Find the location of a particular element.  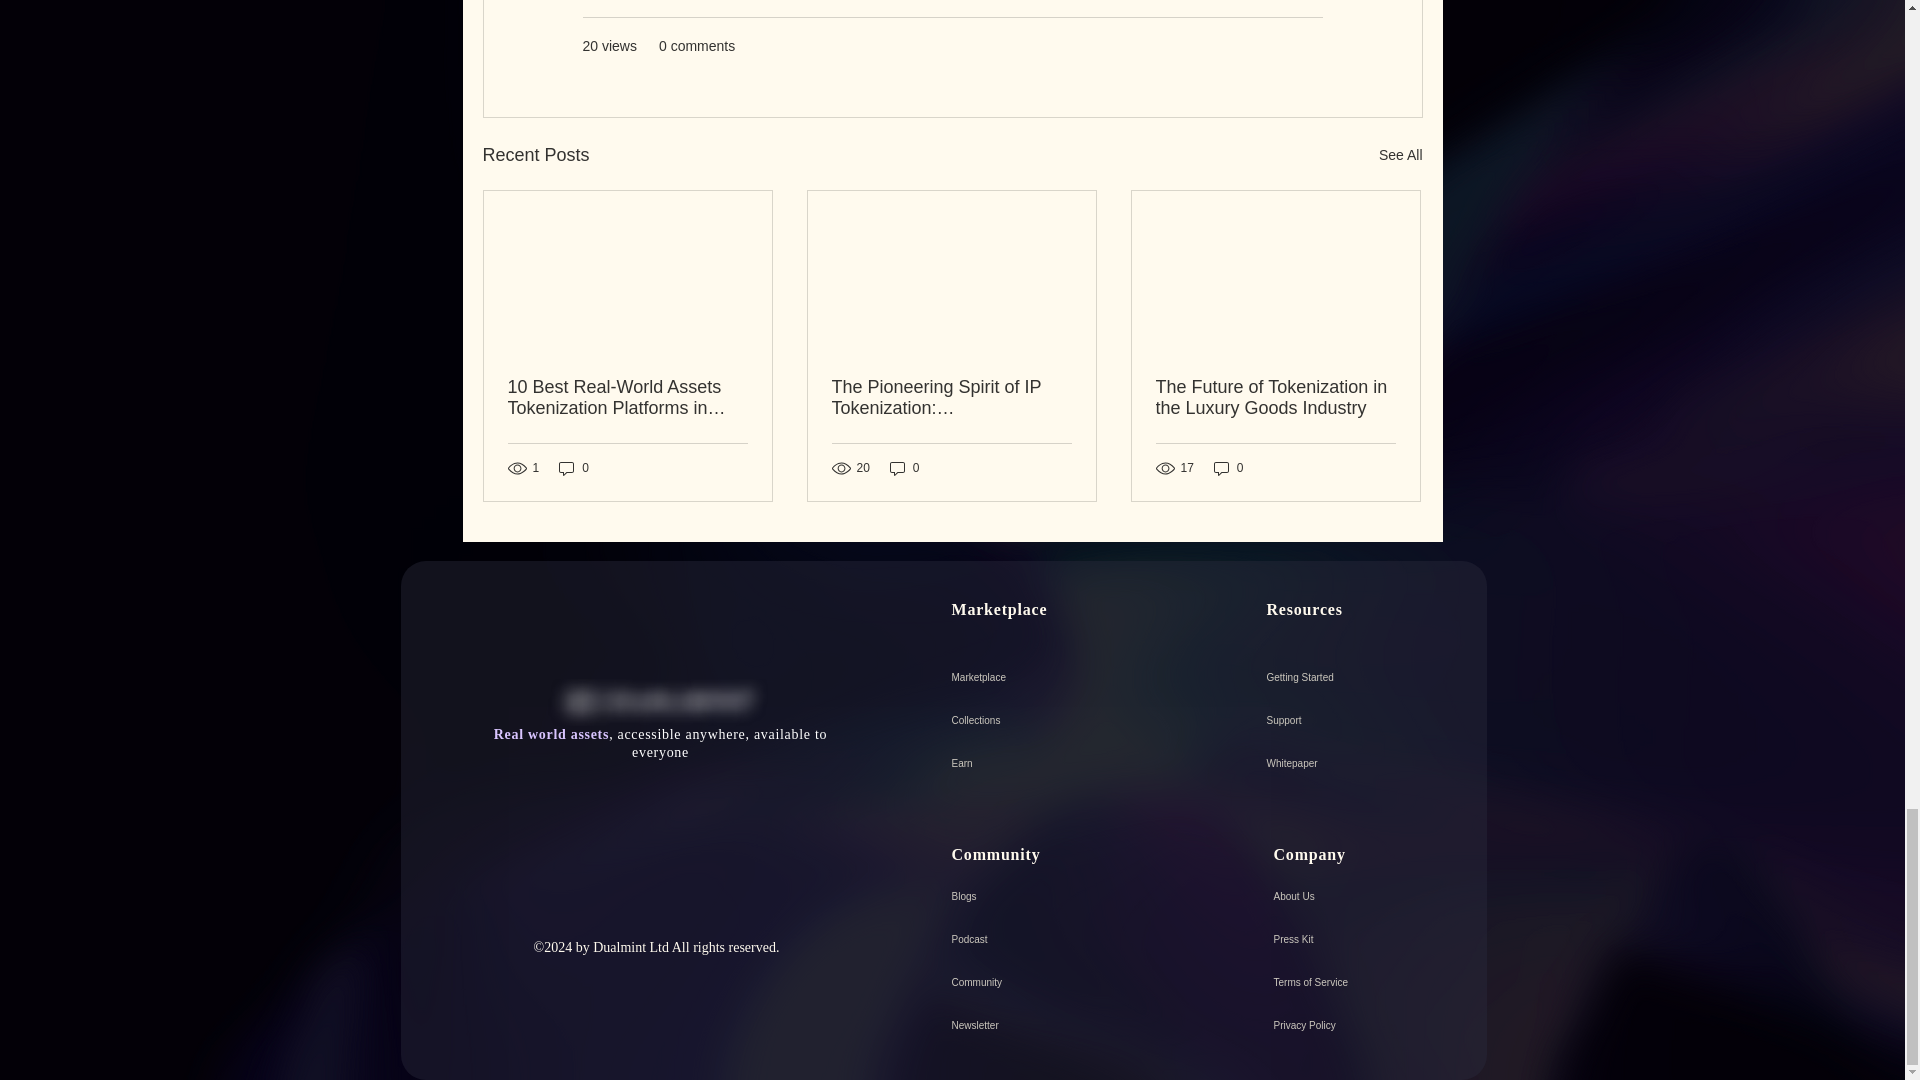

0 is located at coordinates (904, 467).